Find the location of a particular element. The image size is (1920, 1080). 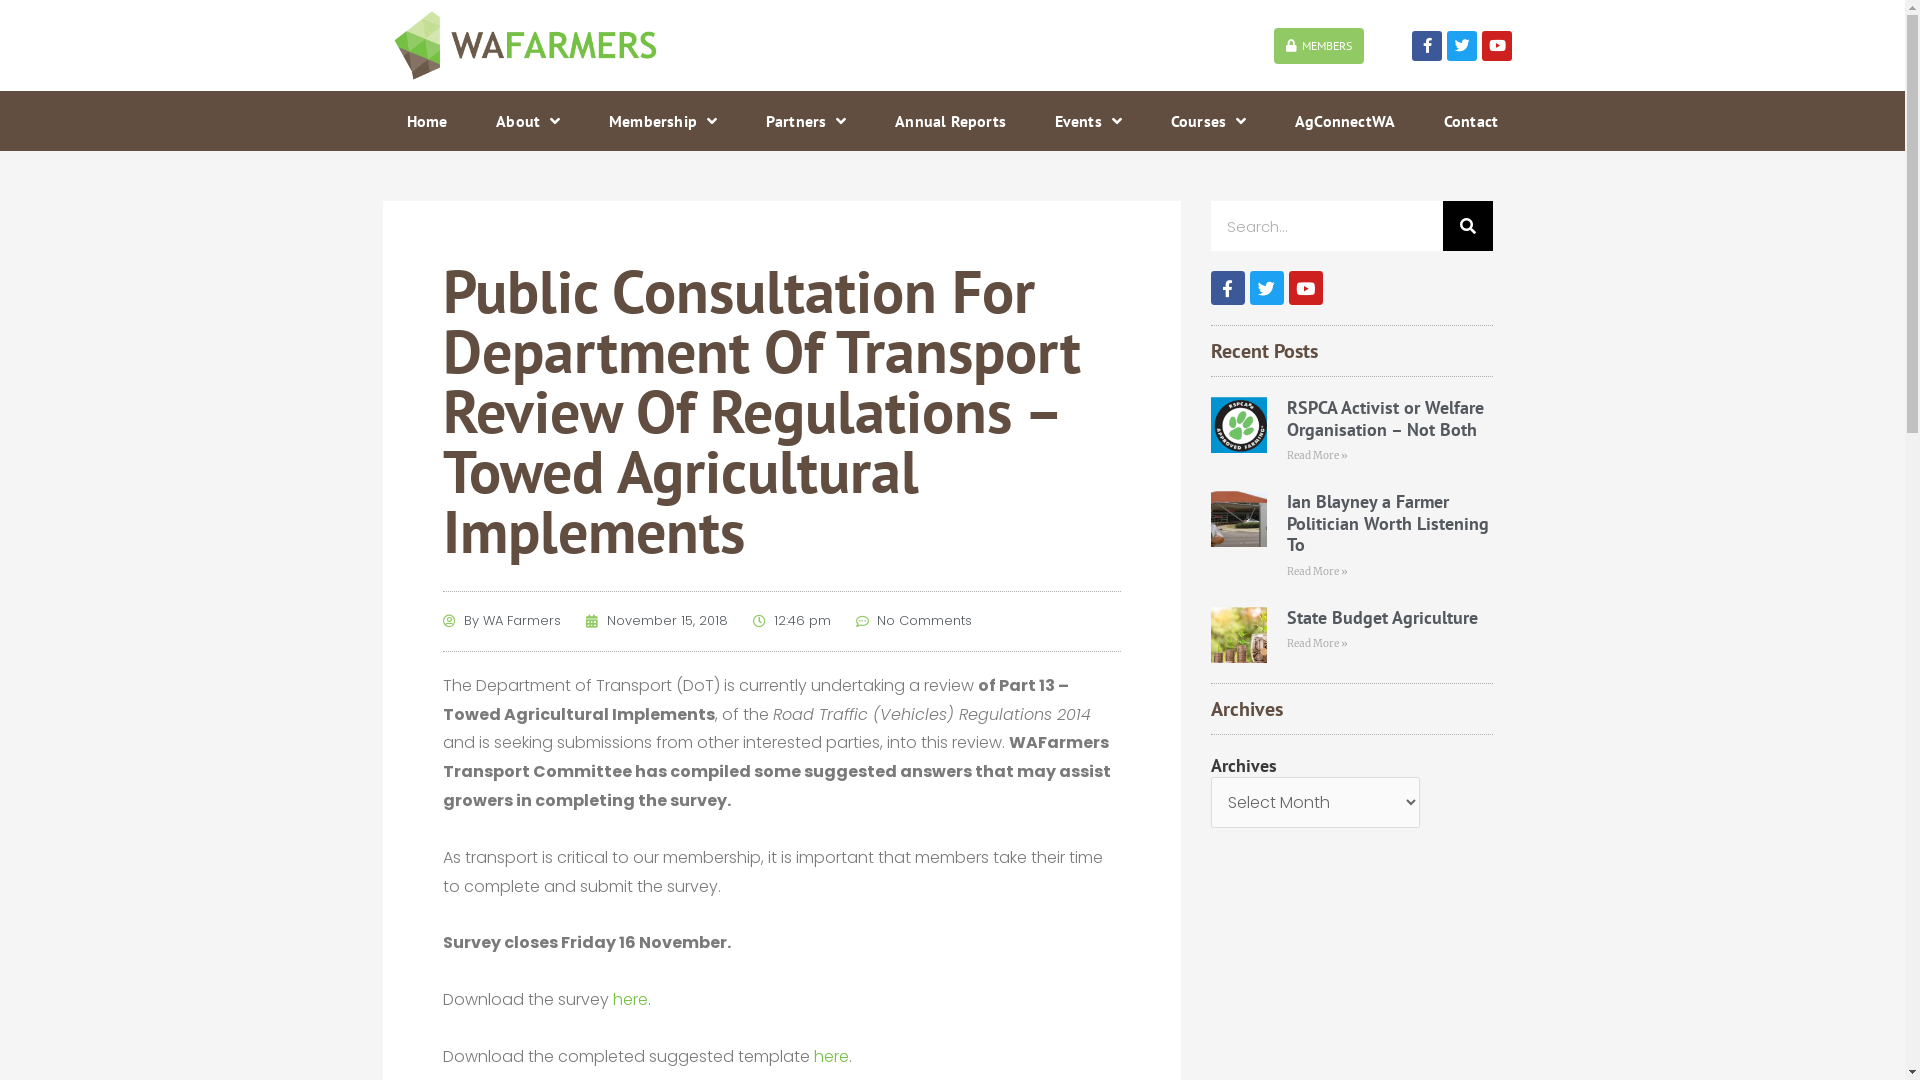

here is located at coordinates (832, 1056).